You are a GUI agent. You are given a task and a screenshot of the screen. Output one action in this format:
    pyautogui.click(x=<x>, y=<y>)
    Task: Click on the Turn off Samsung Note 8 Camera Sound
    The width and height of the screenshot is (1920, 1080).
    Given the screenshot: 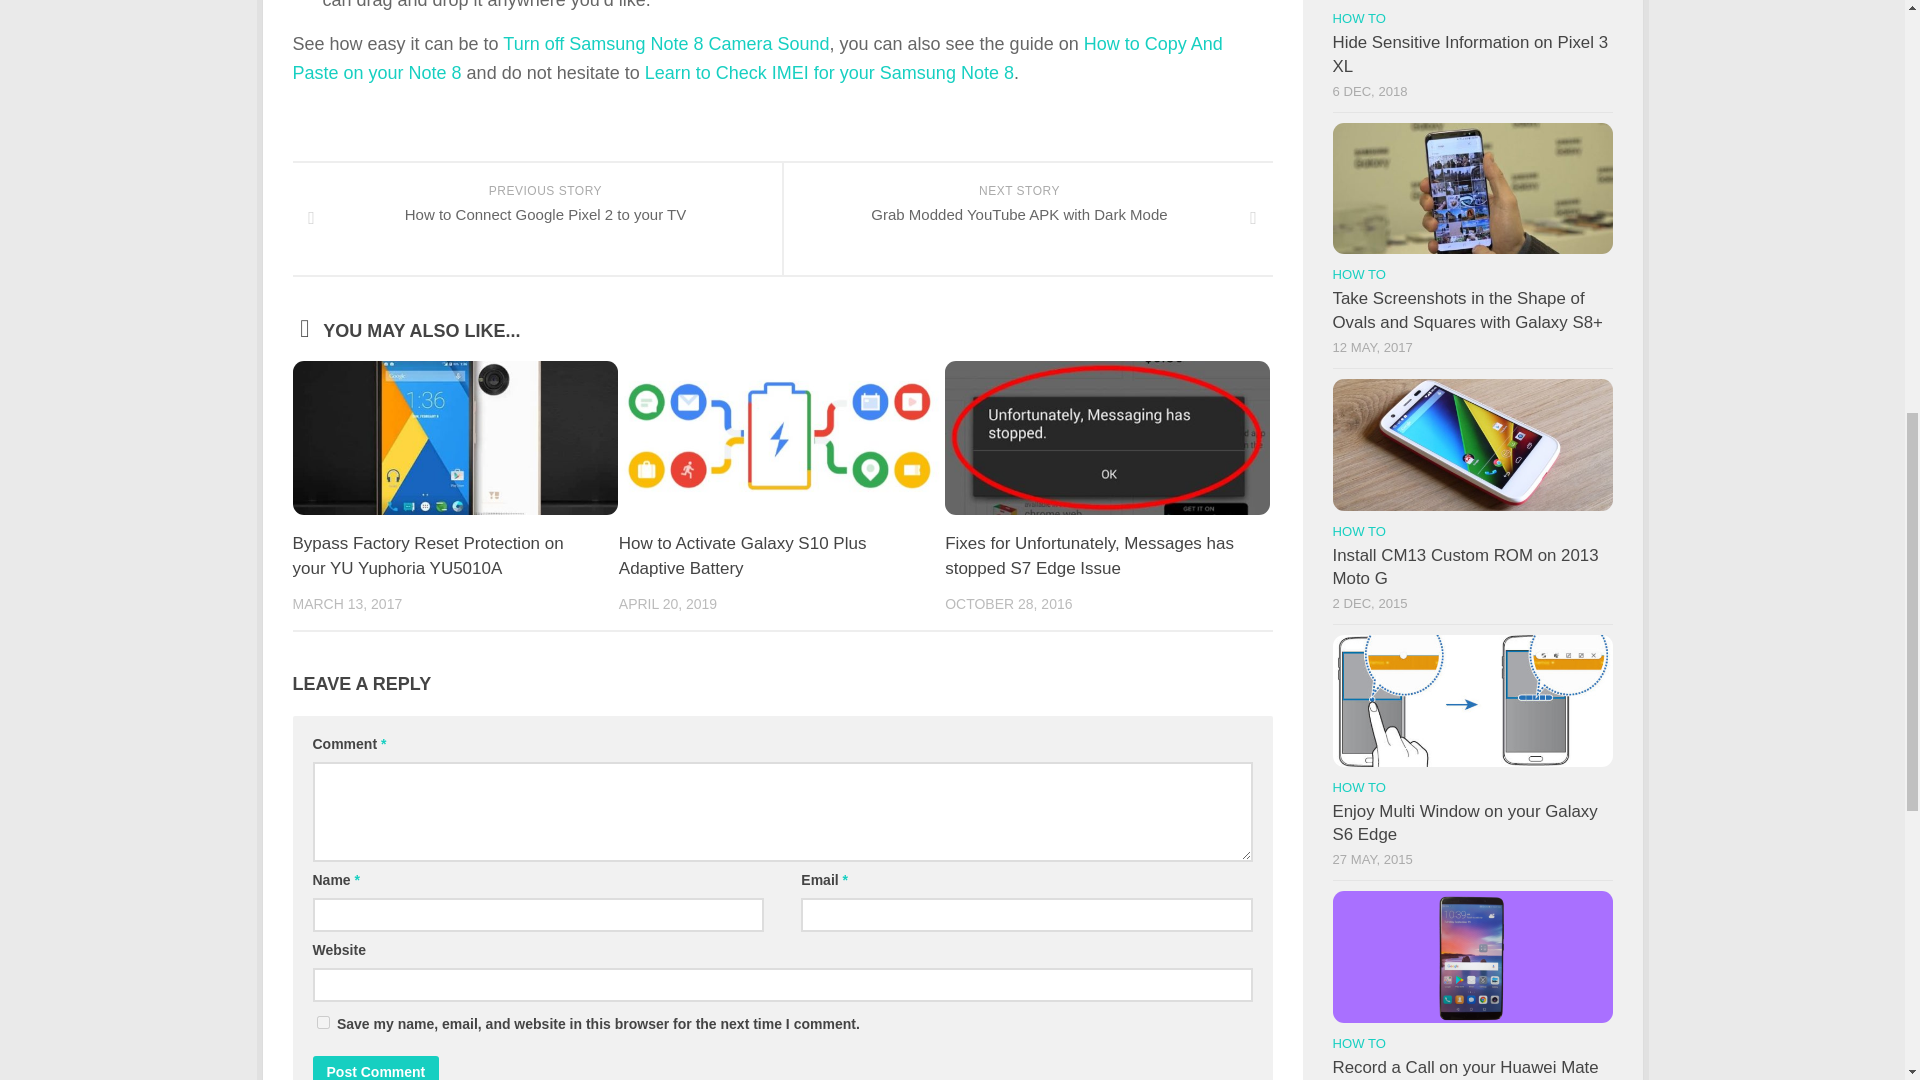 What is the action you would take?
    pyautogui.click(x=1026, y=220)
    